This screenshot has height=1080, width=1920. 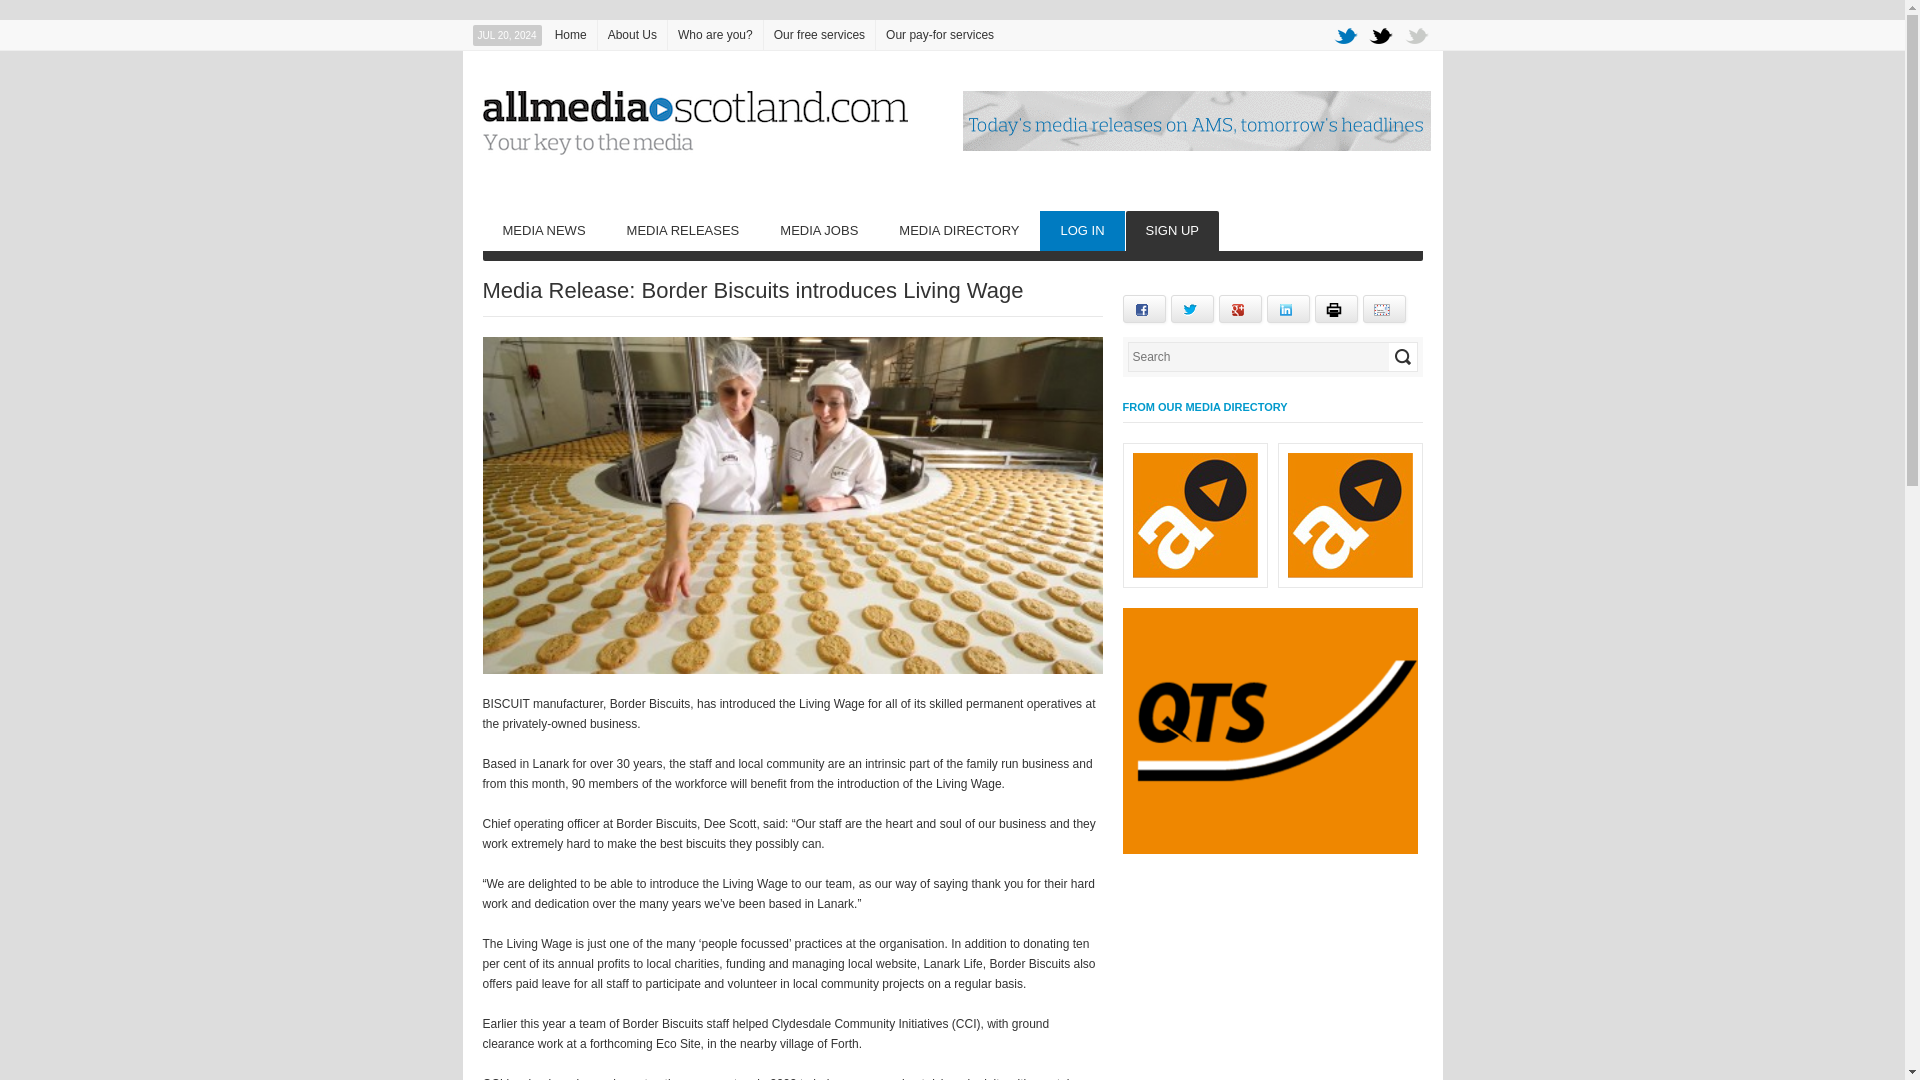 I want to click on Search, so click(x=1402, y=357).